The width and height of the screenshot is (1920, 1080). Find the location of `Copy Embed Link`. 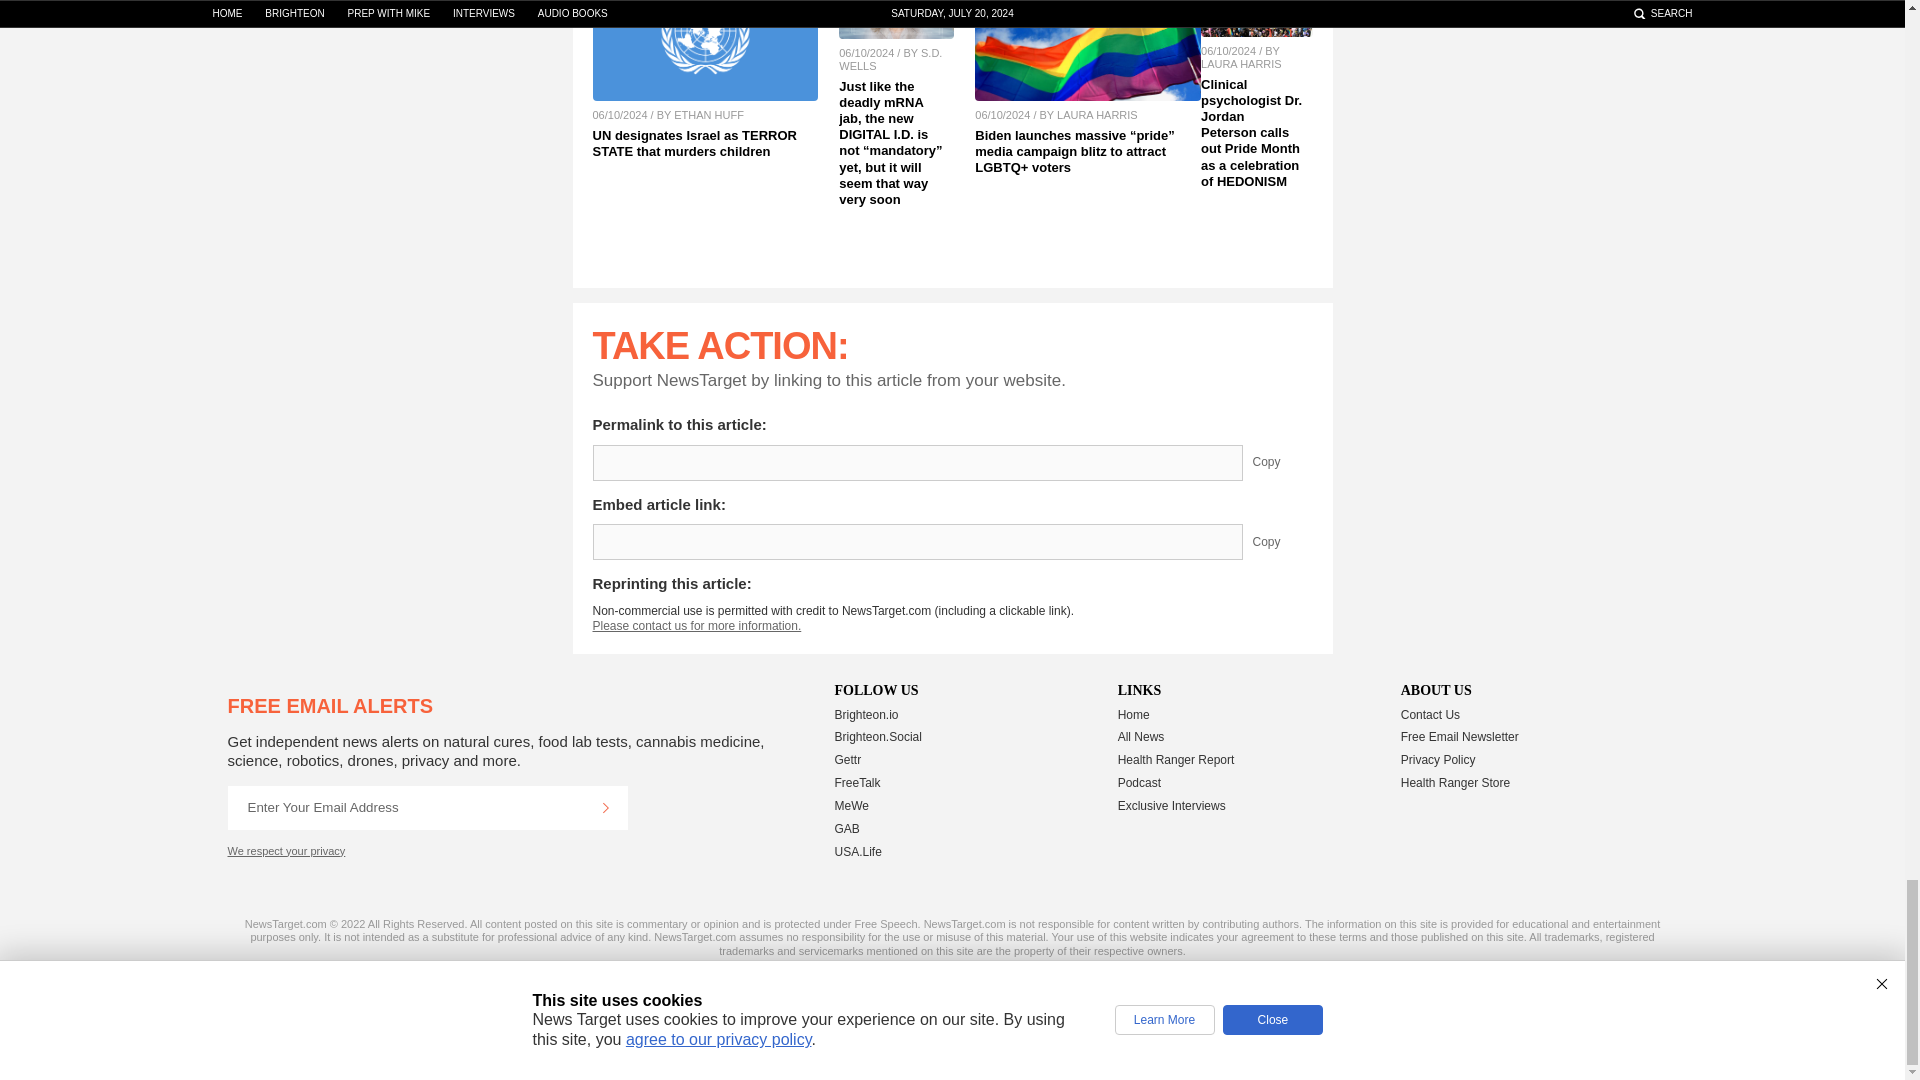

Copy Embed Link is located at coordinates (1281, 542).